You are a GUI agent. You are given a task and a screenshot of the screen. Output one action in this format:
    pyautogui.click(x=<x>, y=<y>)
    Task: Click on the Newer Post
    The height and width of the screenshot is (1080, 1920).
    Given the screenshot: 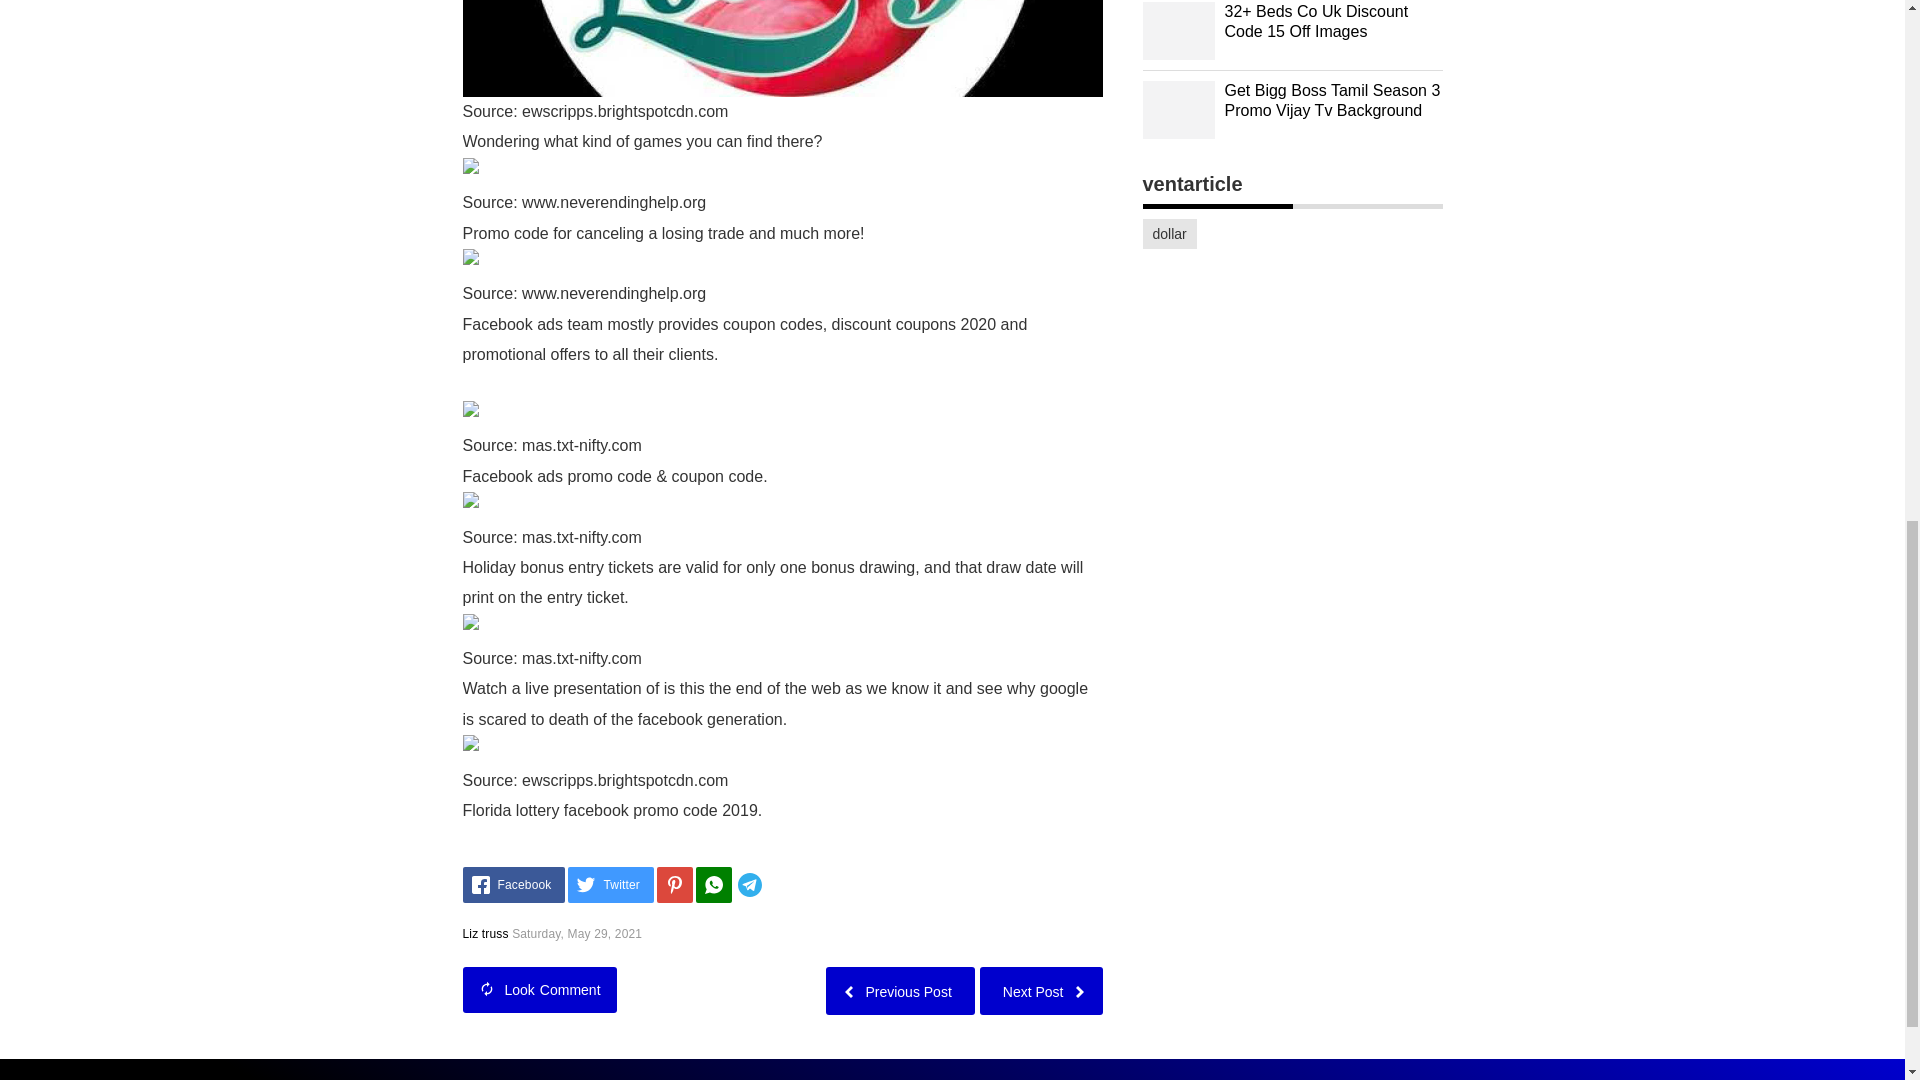 What is the action you would take?
    pyautogui.click(x=1040, y=990)
    